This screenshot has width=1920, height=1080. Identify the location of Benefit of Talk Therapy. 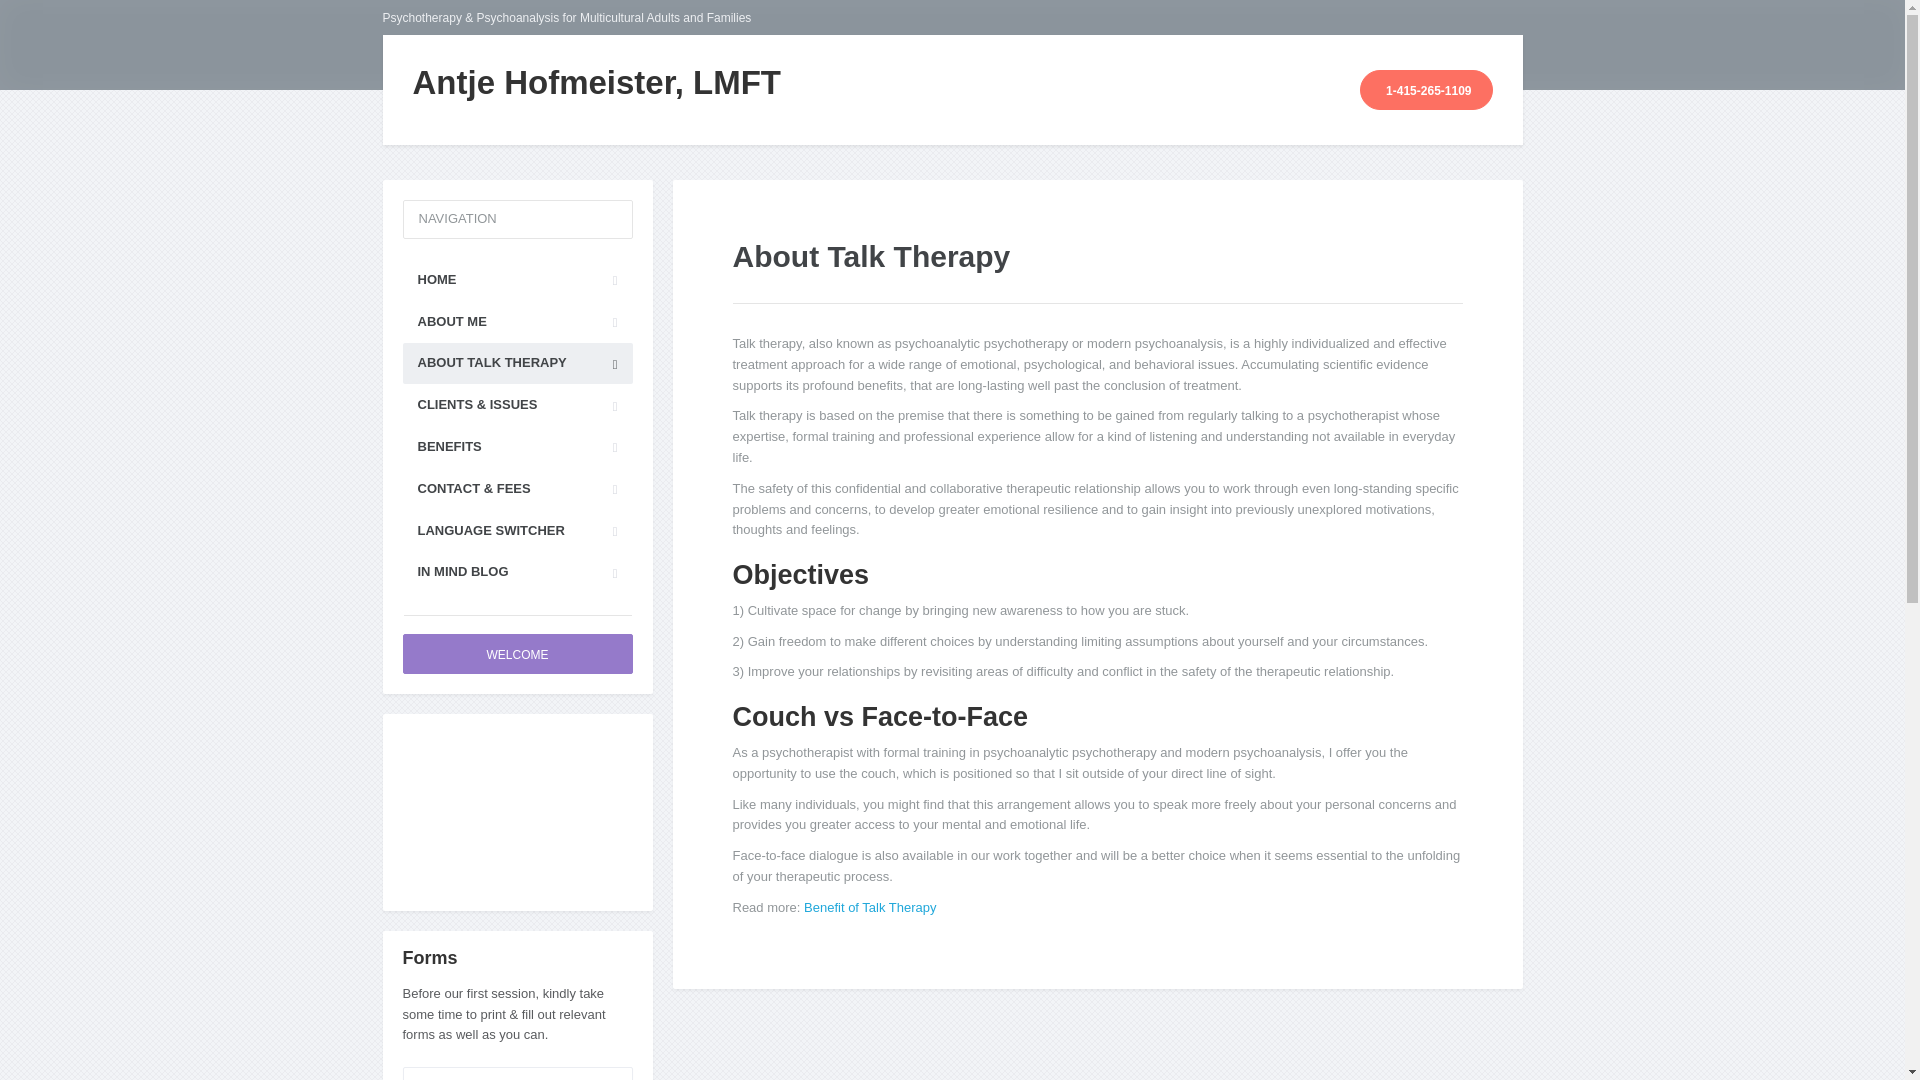
(870, 906).